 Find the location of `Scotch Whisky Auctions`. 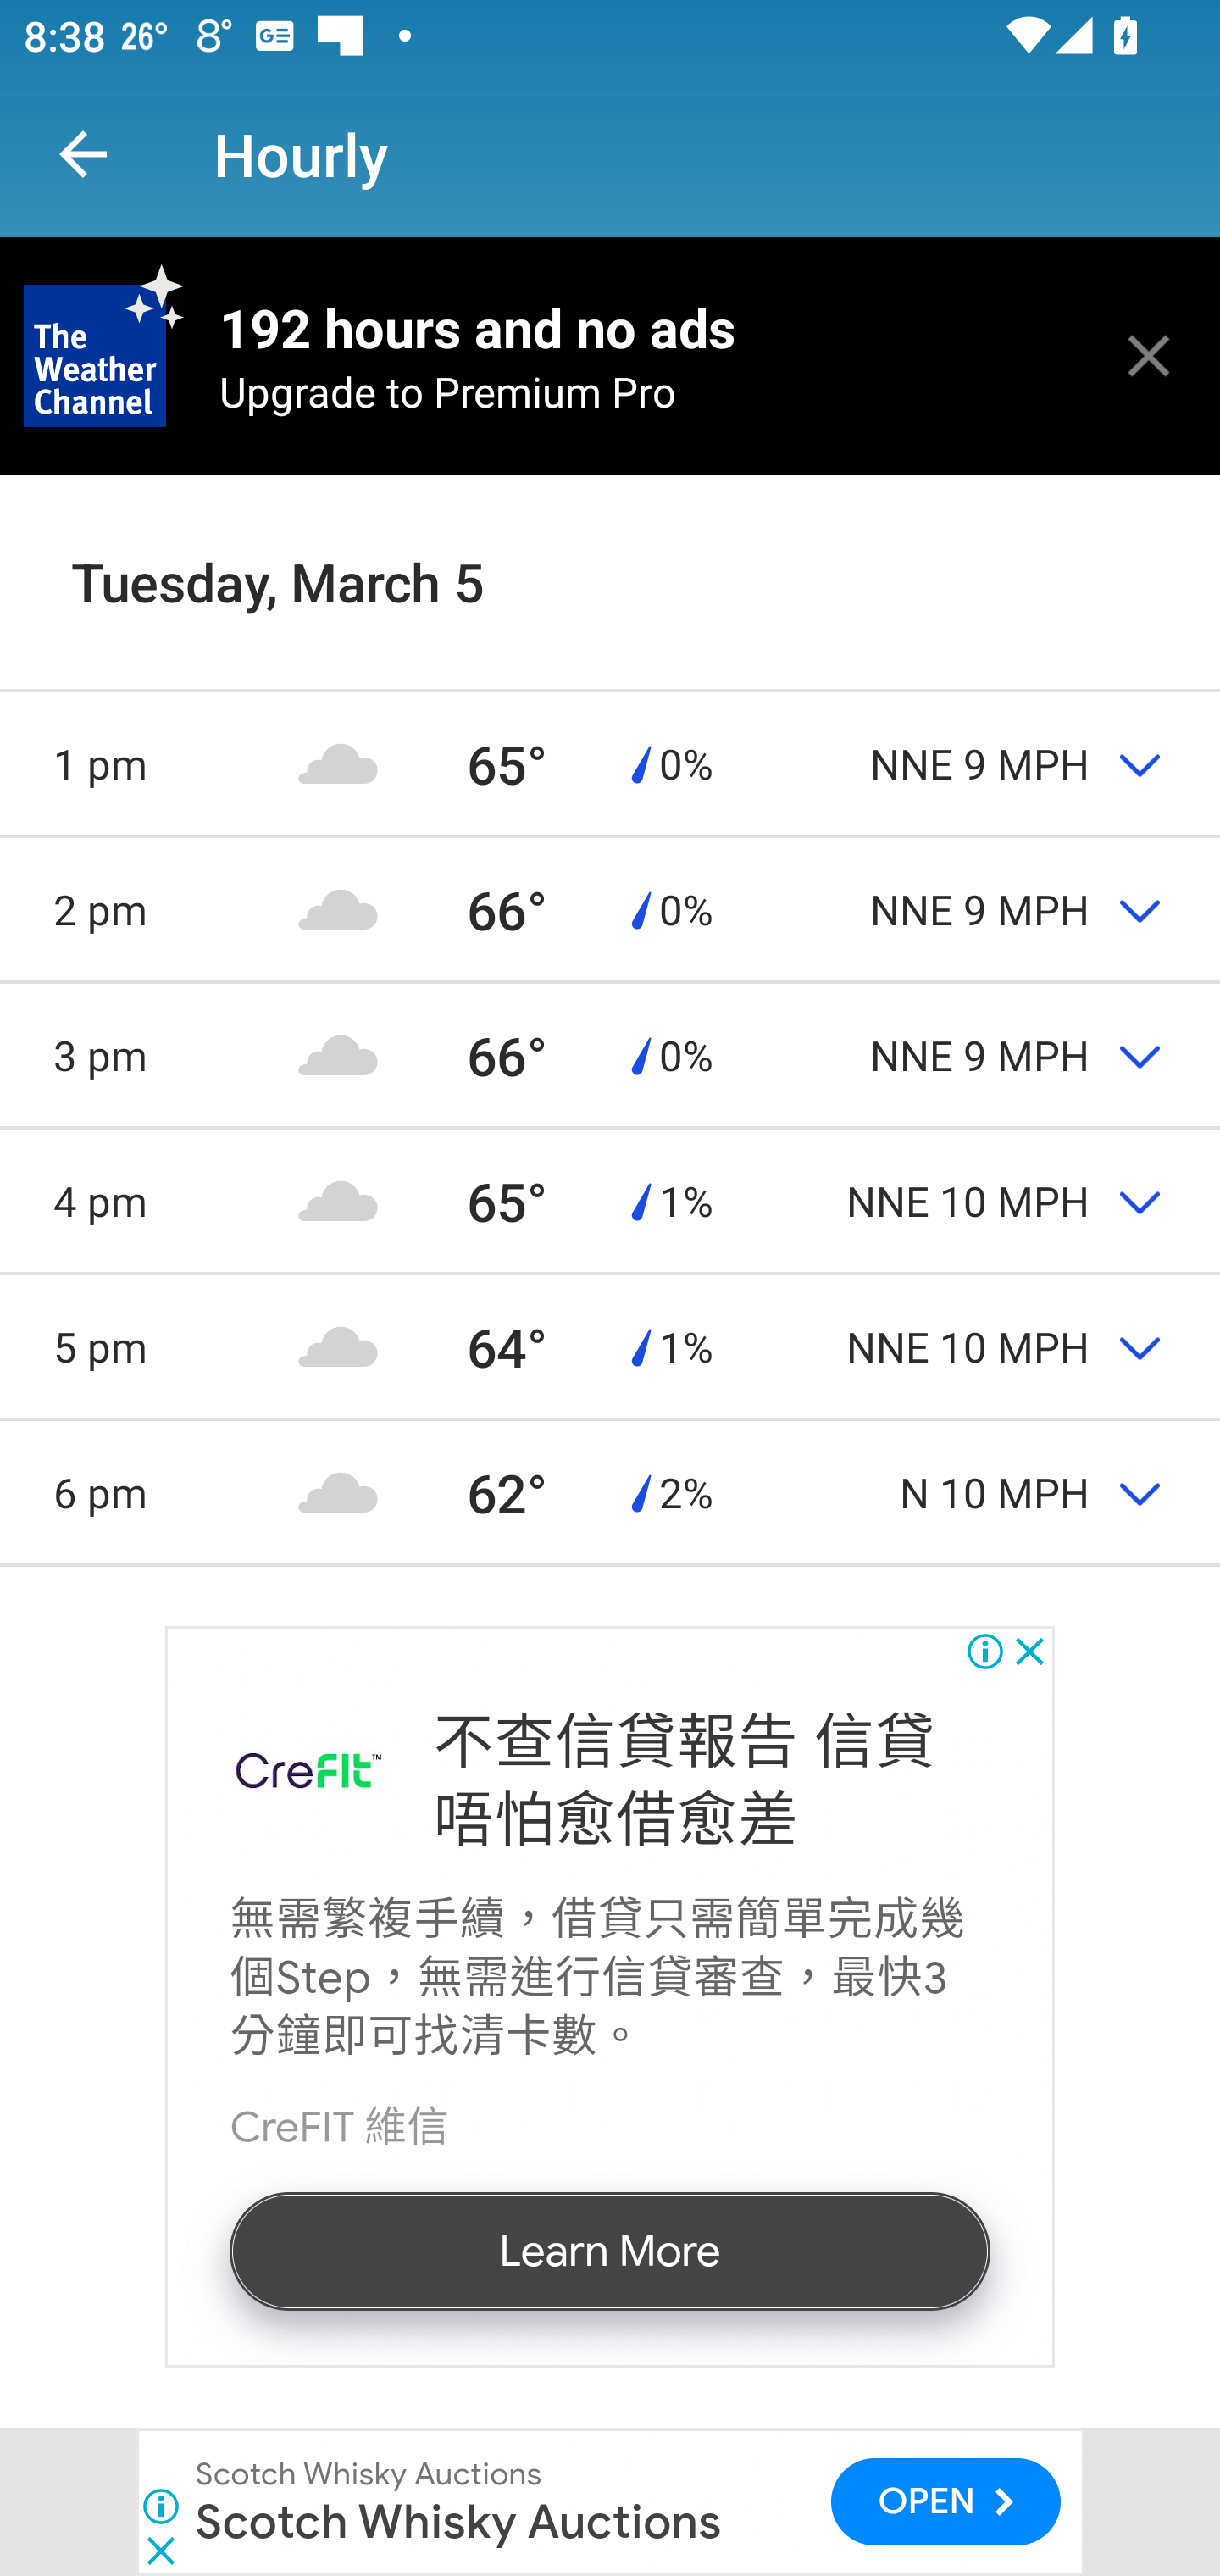

Scotch Whisky Auctions is located at coordinates (458, 2520).